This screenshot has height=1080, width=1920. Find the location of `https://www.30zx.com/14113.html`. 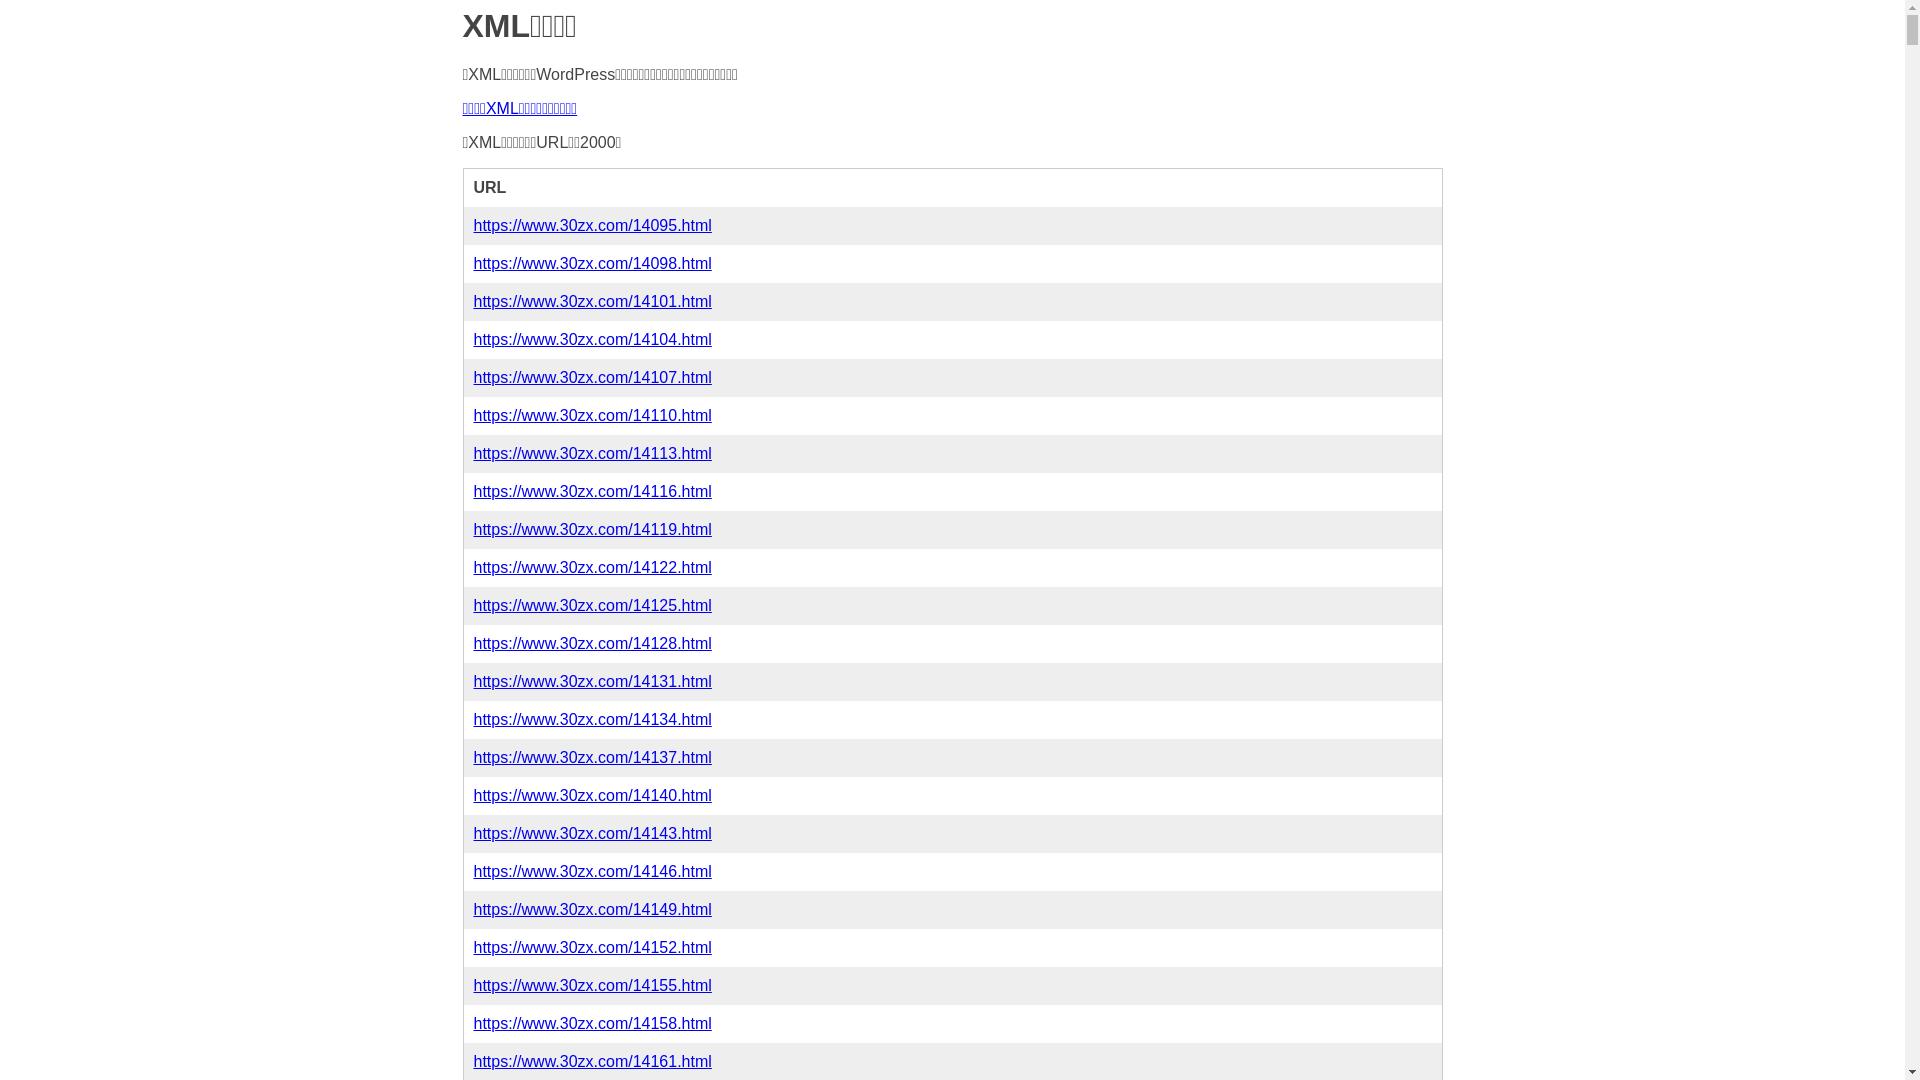

https://www.30zx.com/14113.html is located at coordinates (593, 454).